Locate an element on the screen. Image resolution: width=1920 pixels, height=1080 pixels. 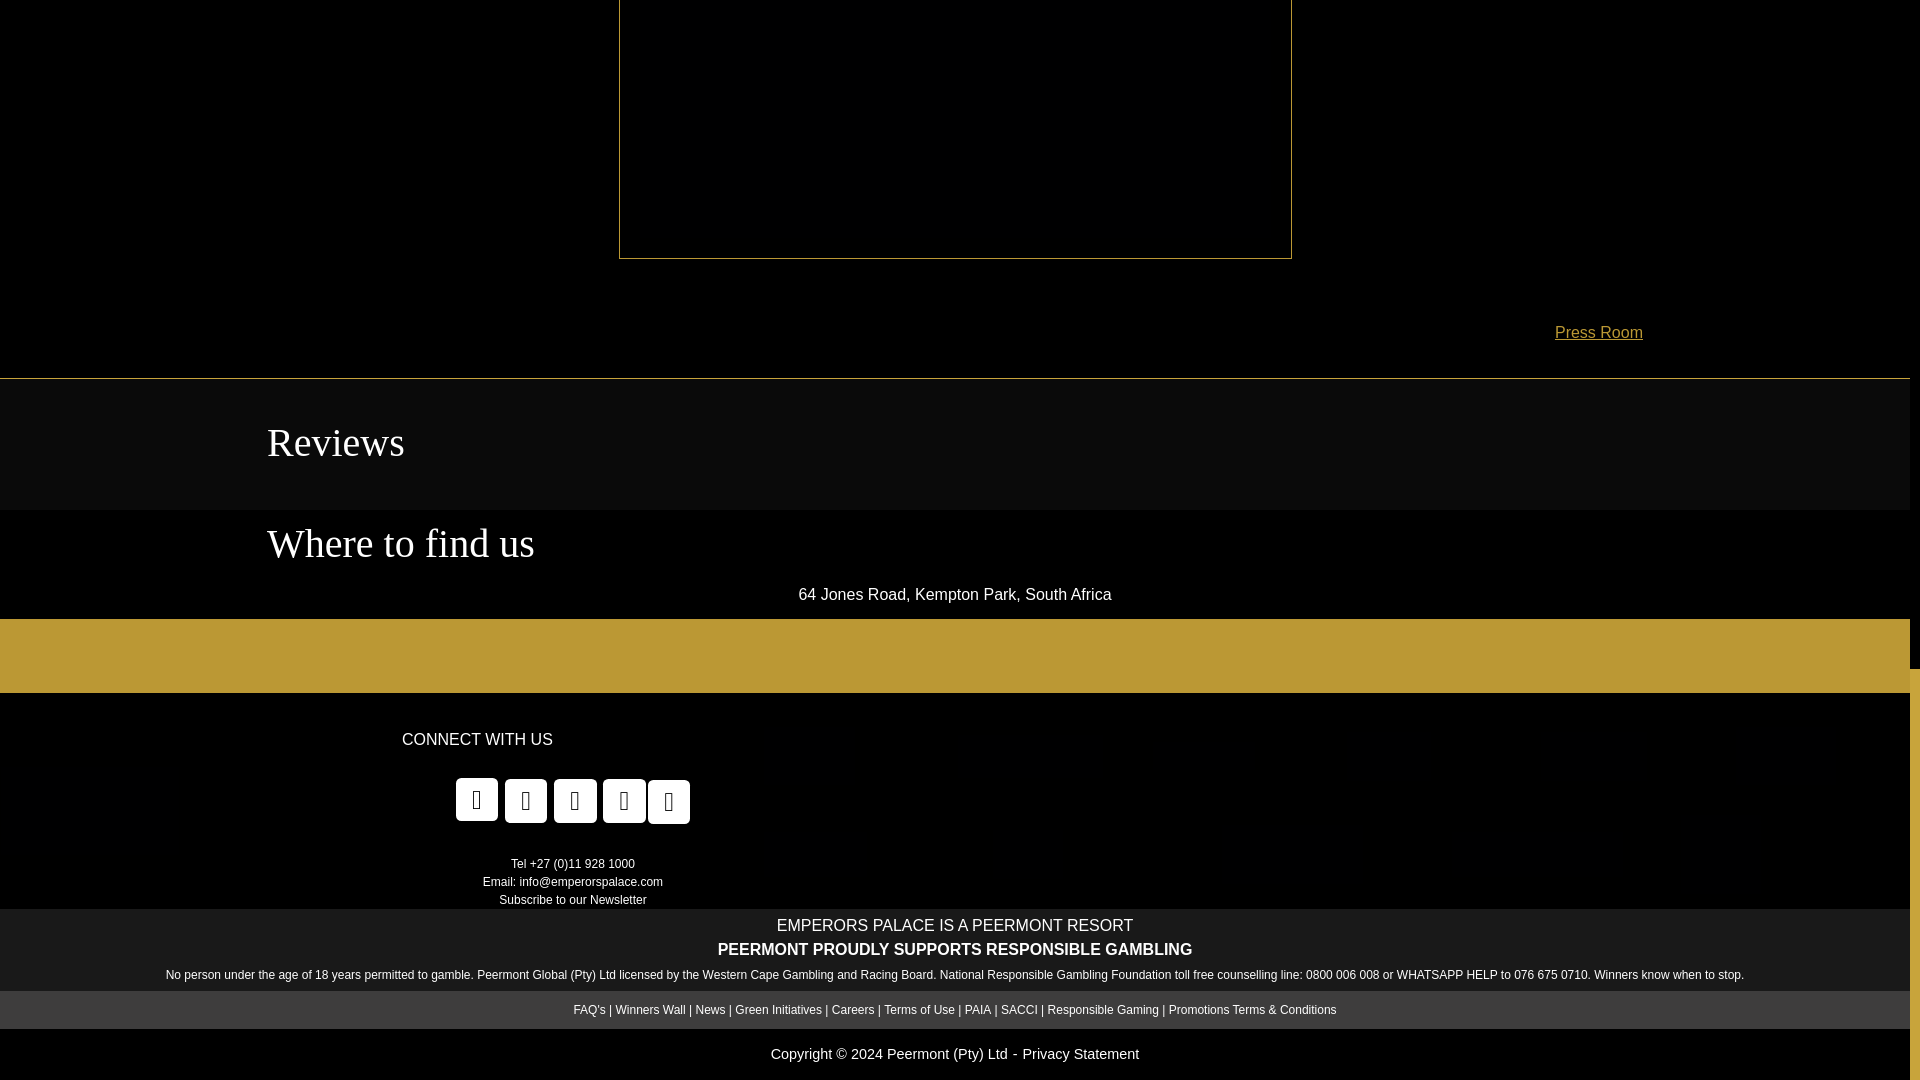
Emperors Palace Hotel Casino Convention Resort on Instagram is located at coordinates (670, 800).